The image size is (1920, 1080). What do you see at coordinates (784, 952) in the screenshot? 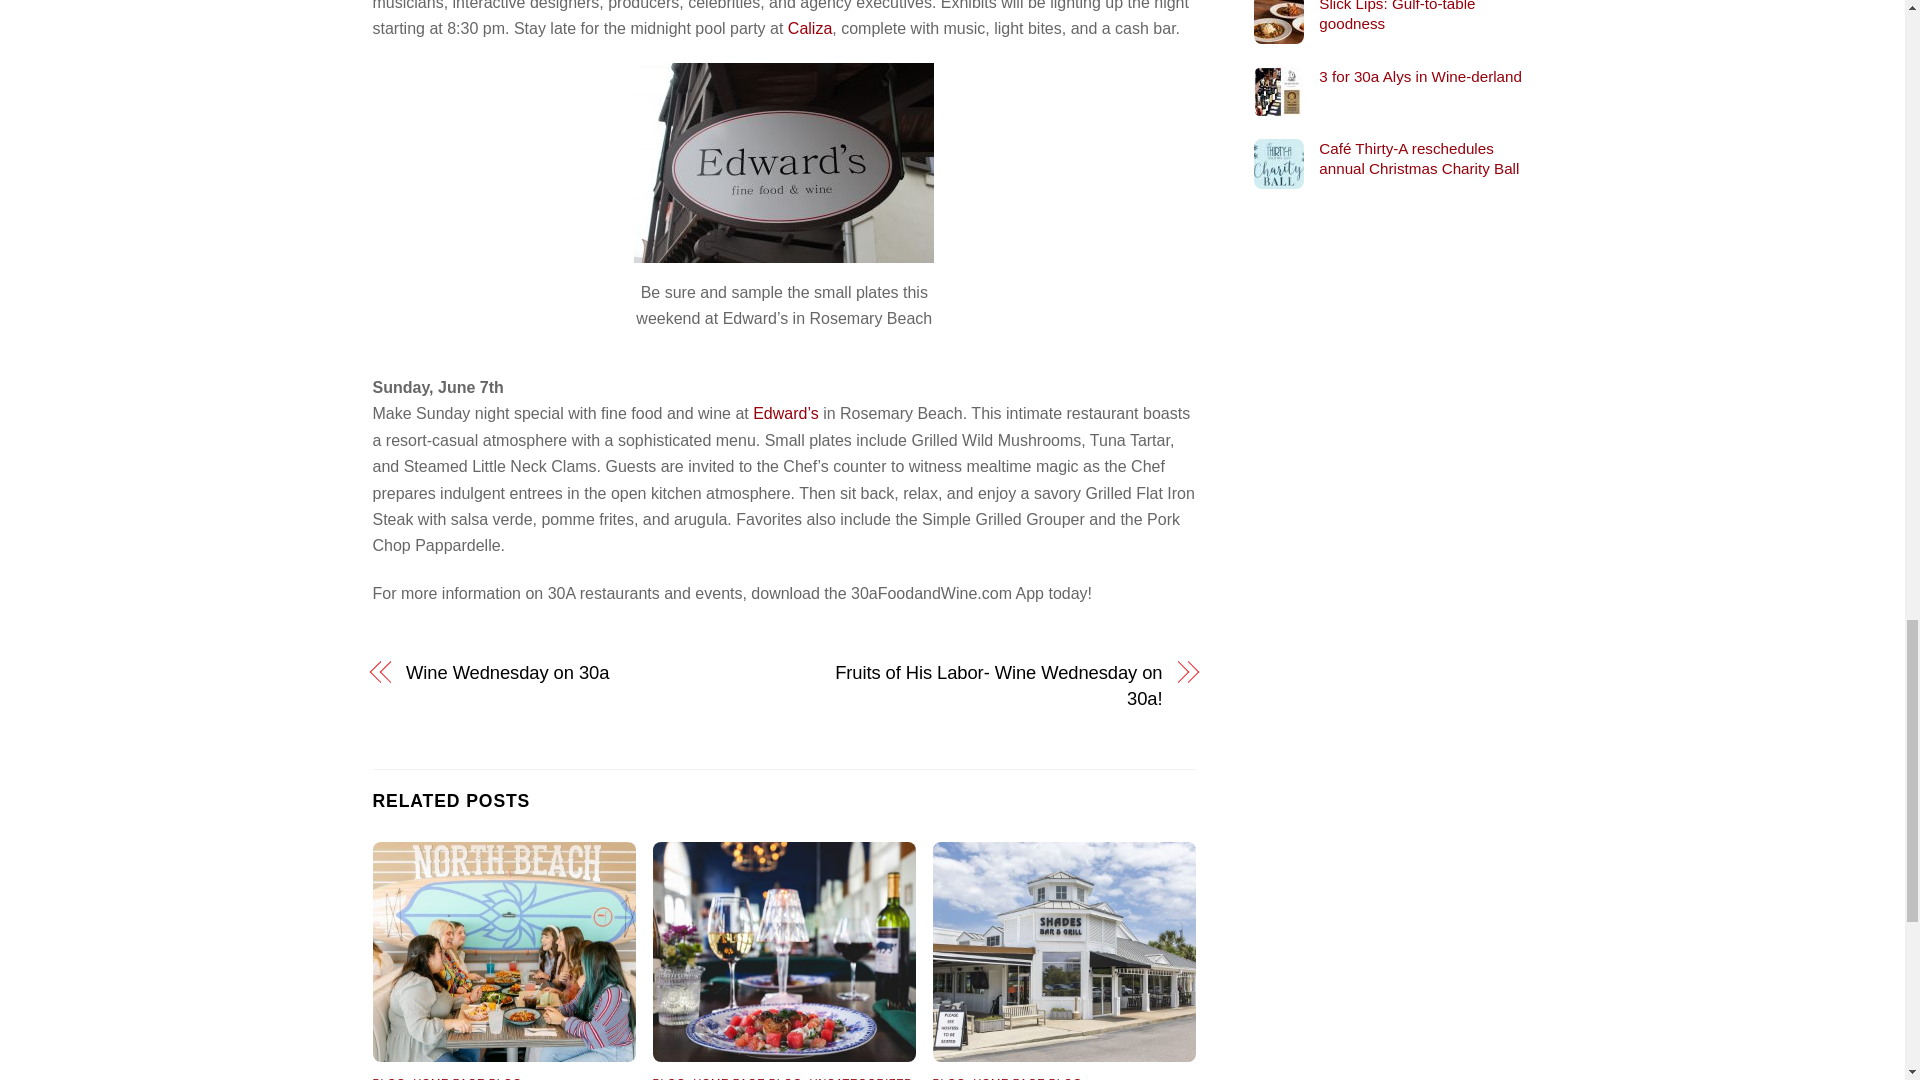
I see `image0 copy 2-web` at bounding box center [784, 952].